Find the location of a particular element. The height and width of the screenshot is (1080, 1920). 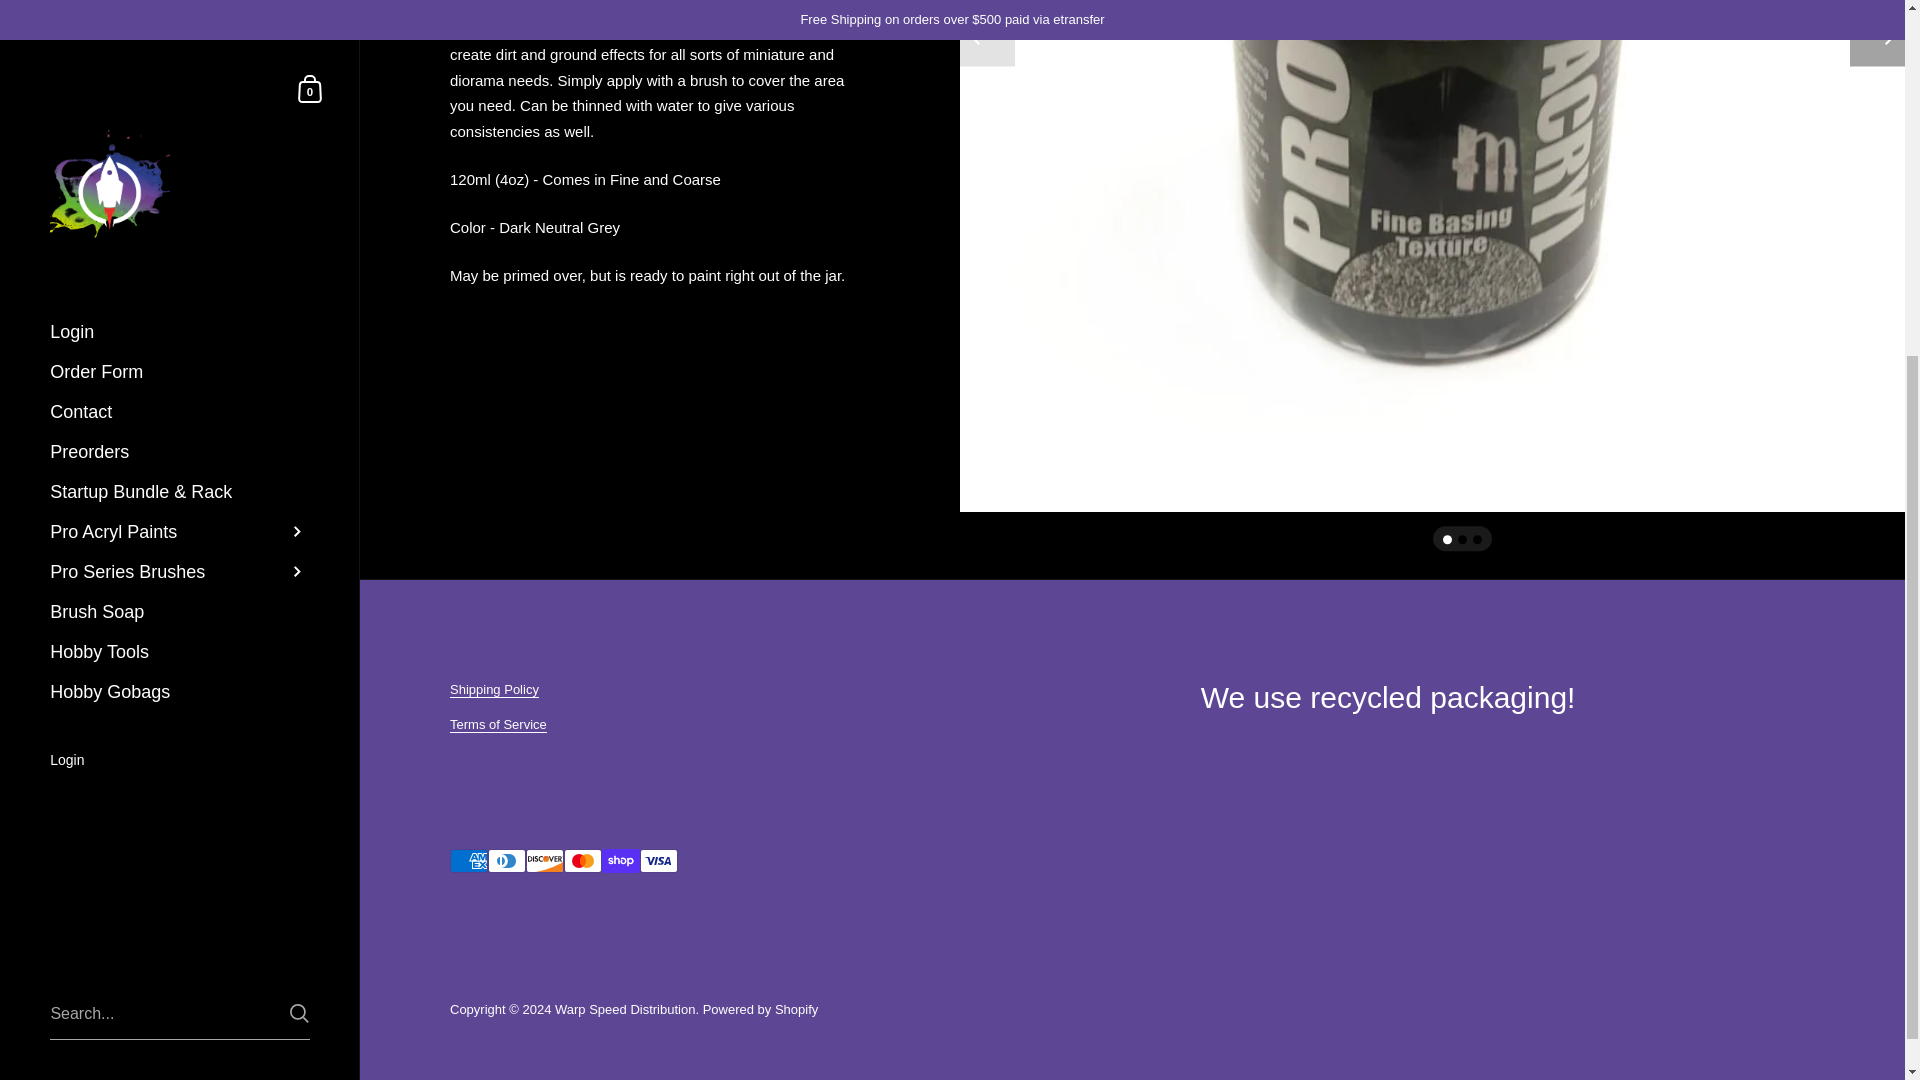

Hobby Gobags is located at coordinates (180, 150).